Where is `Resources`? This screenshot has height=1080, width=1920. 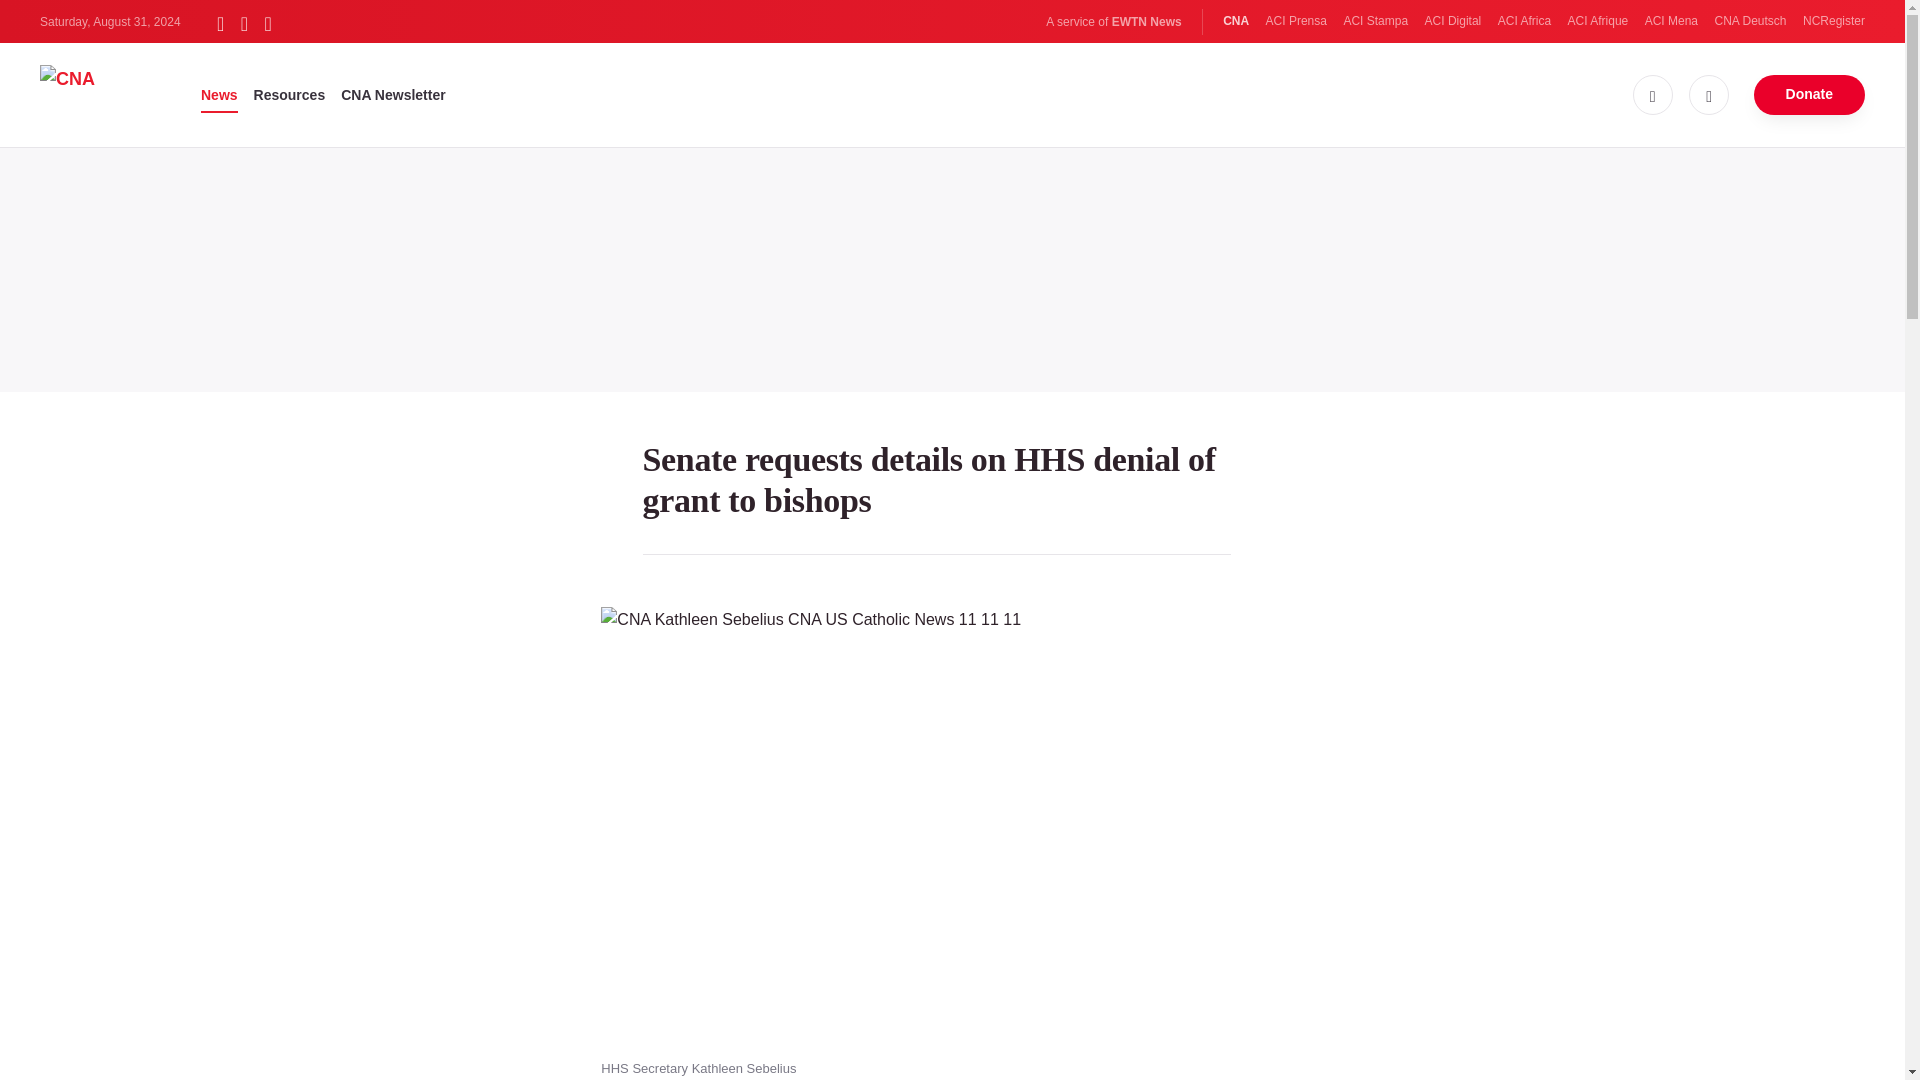
Resources is located at coordinates (290, 94).